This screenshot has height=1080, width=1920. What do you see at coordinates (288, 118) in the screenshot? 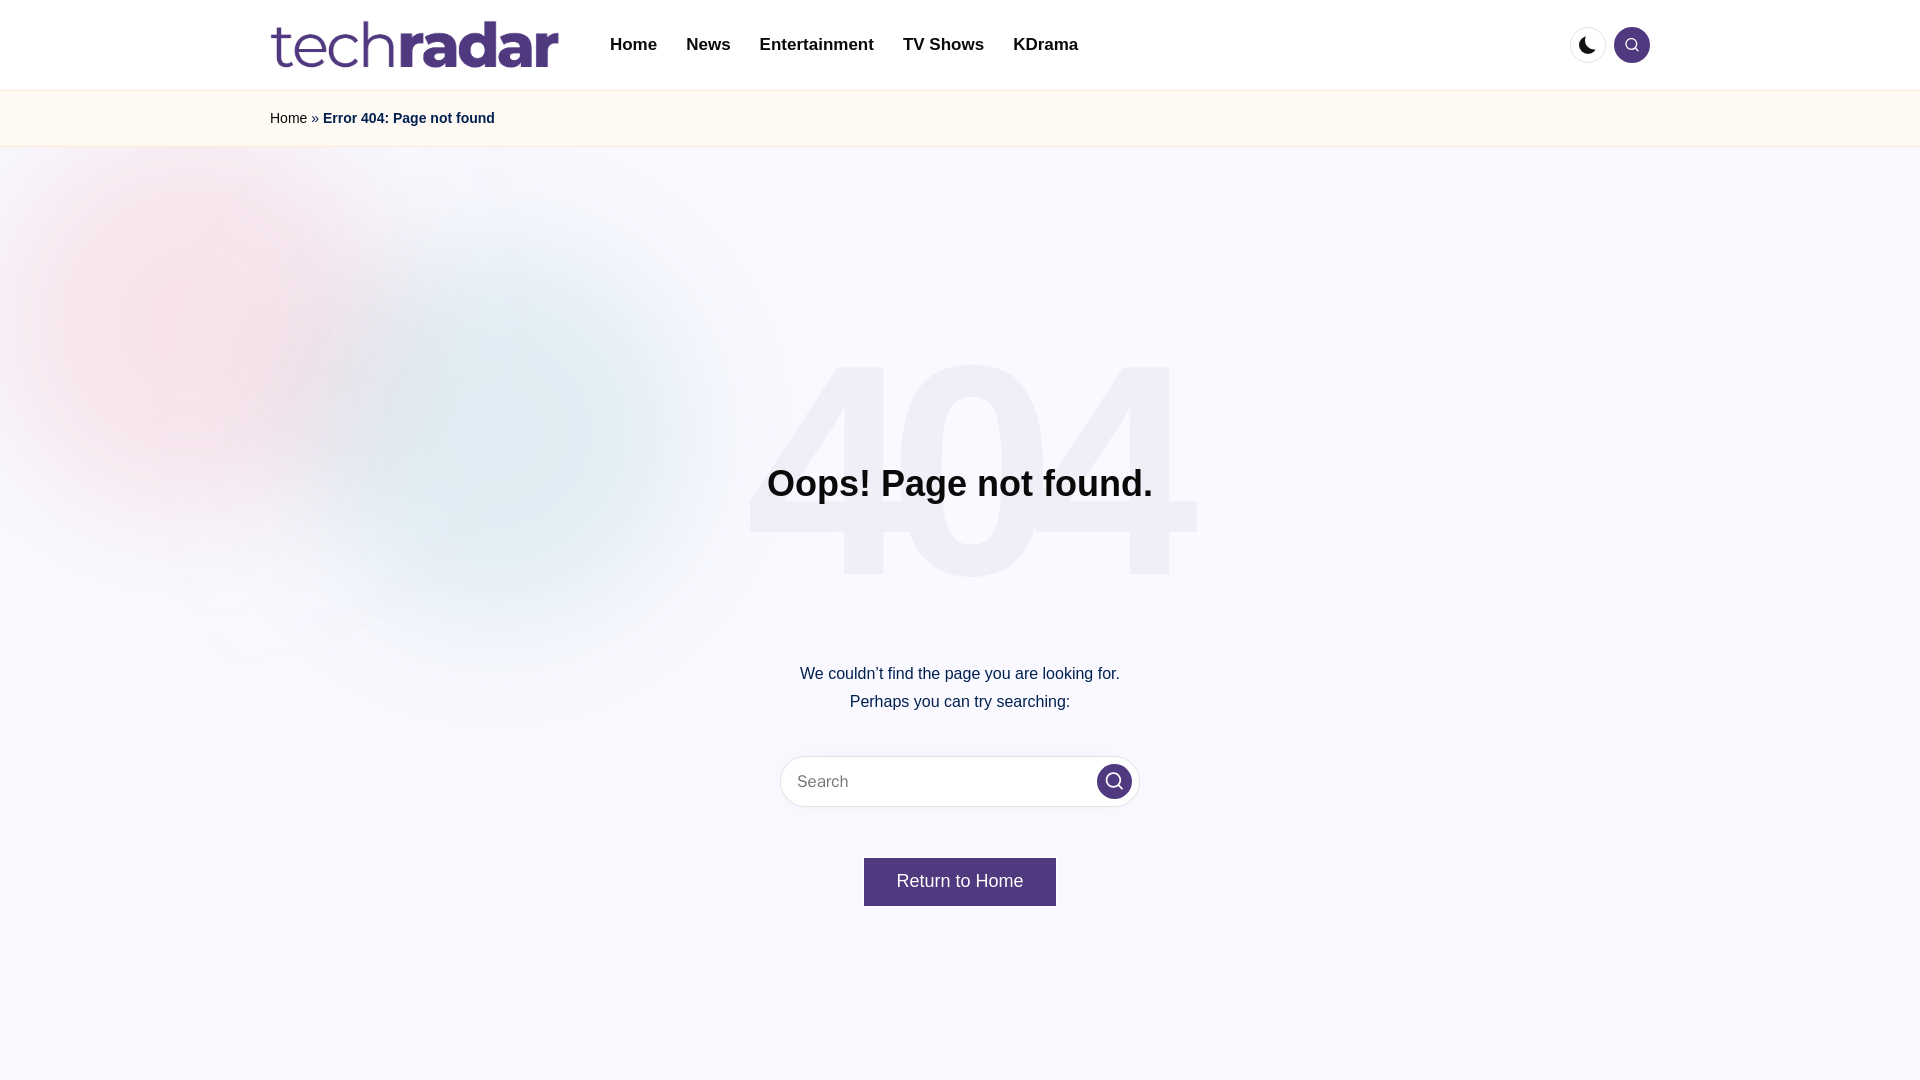
I see `Home` at bounding box center [288, 118].